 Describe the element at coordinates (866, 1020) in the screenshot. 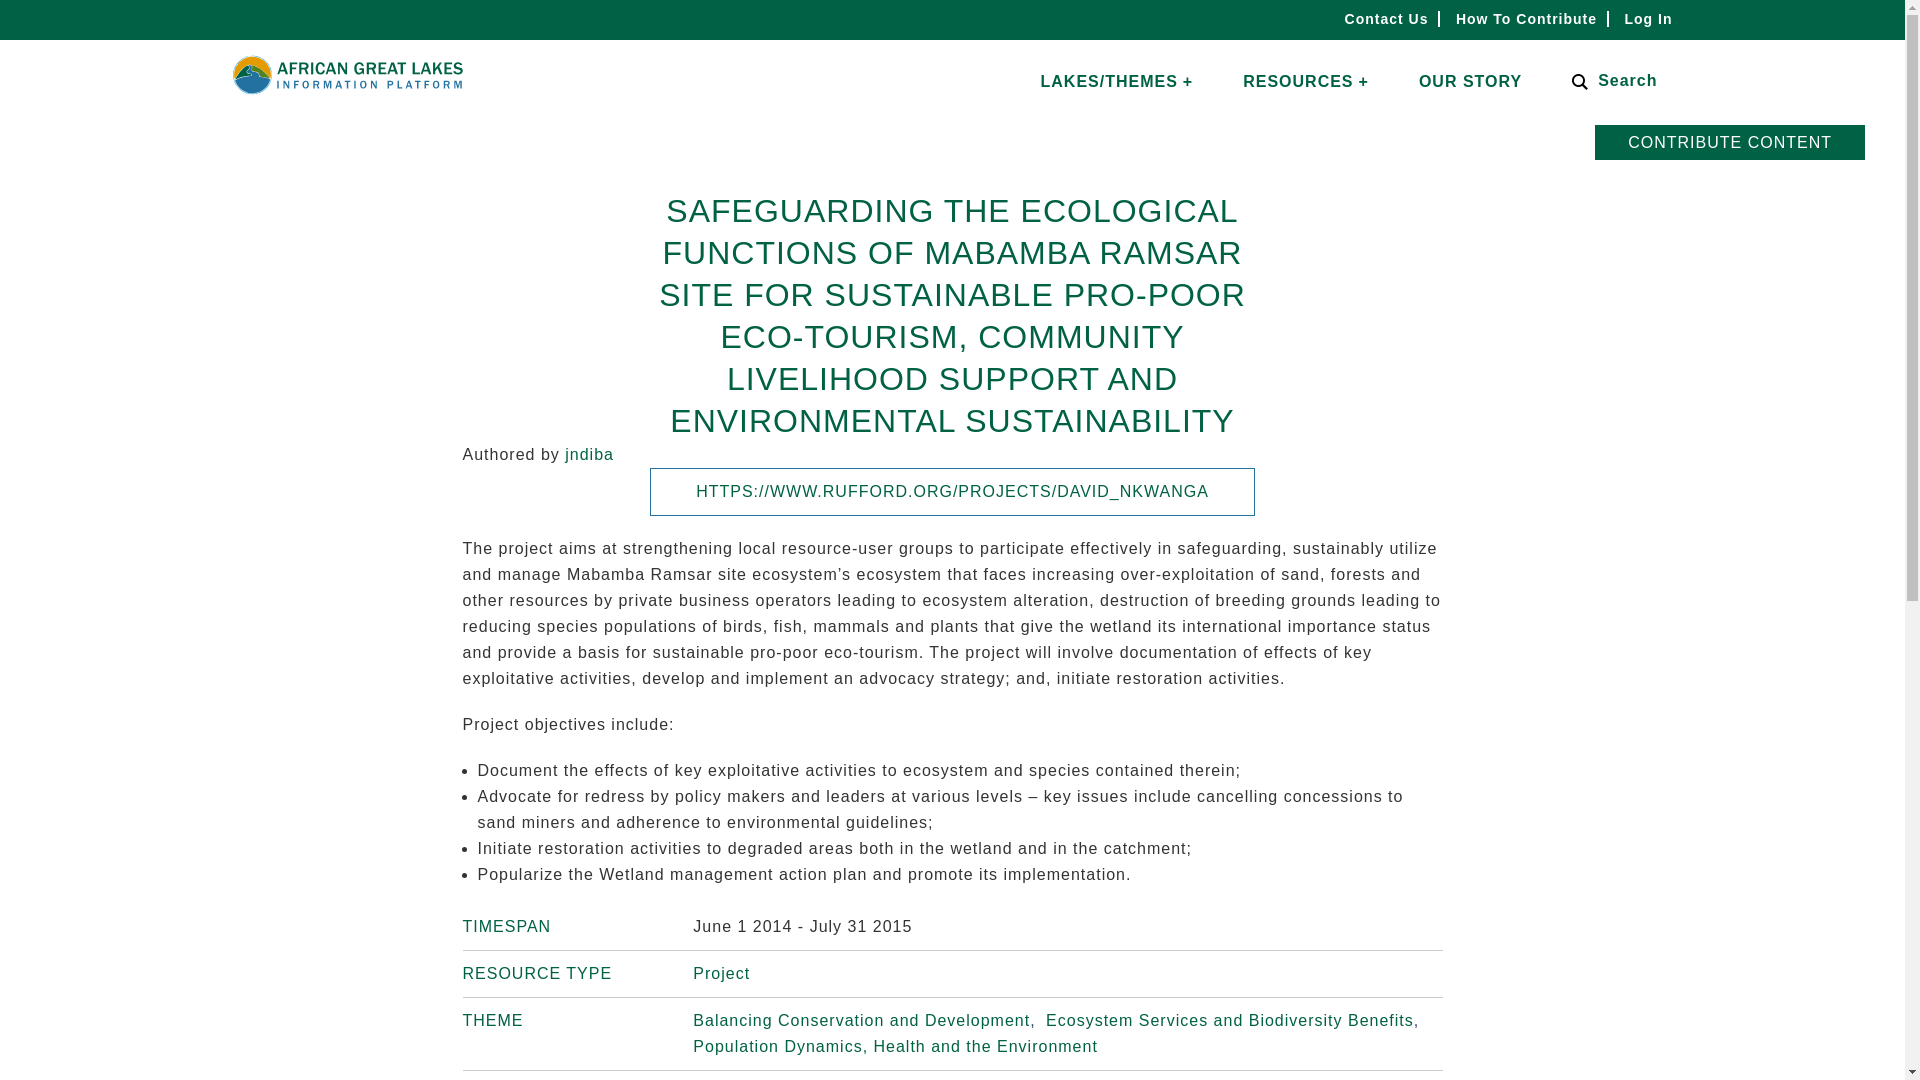

I see `Balancing Conservation and Development` at that location.